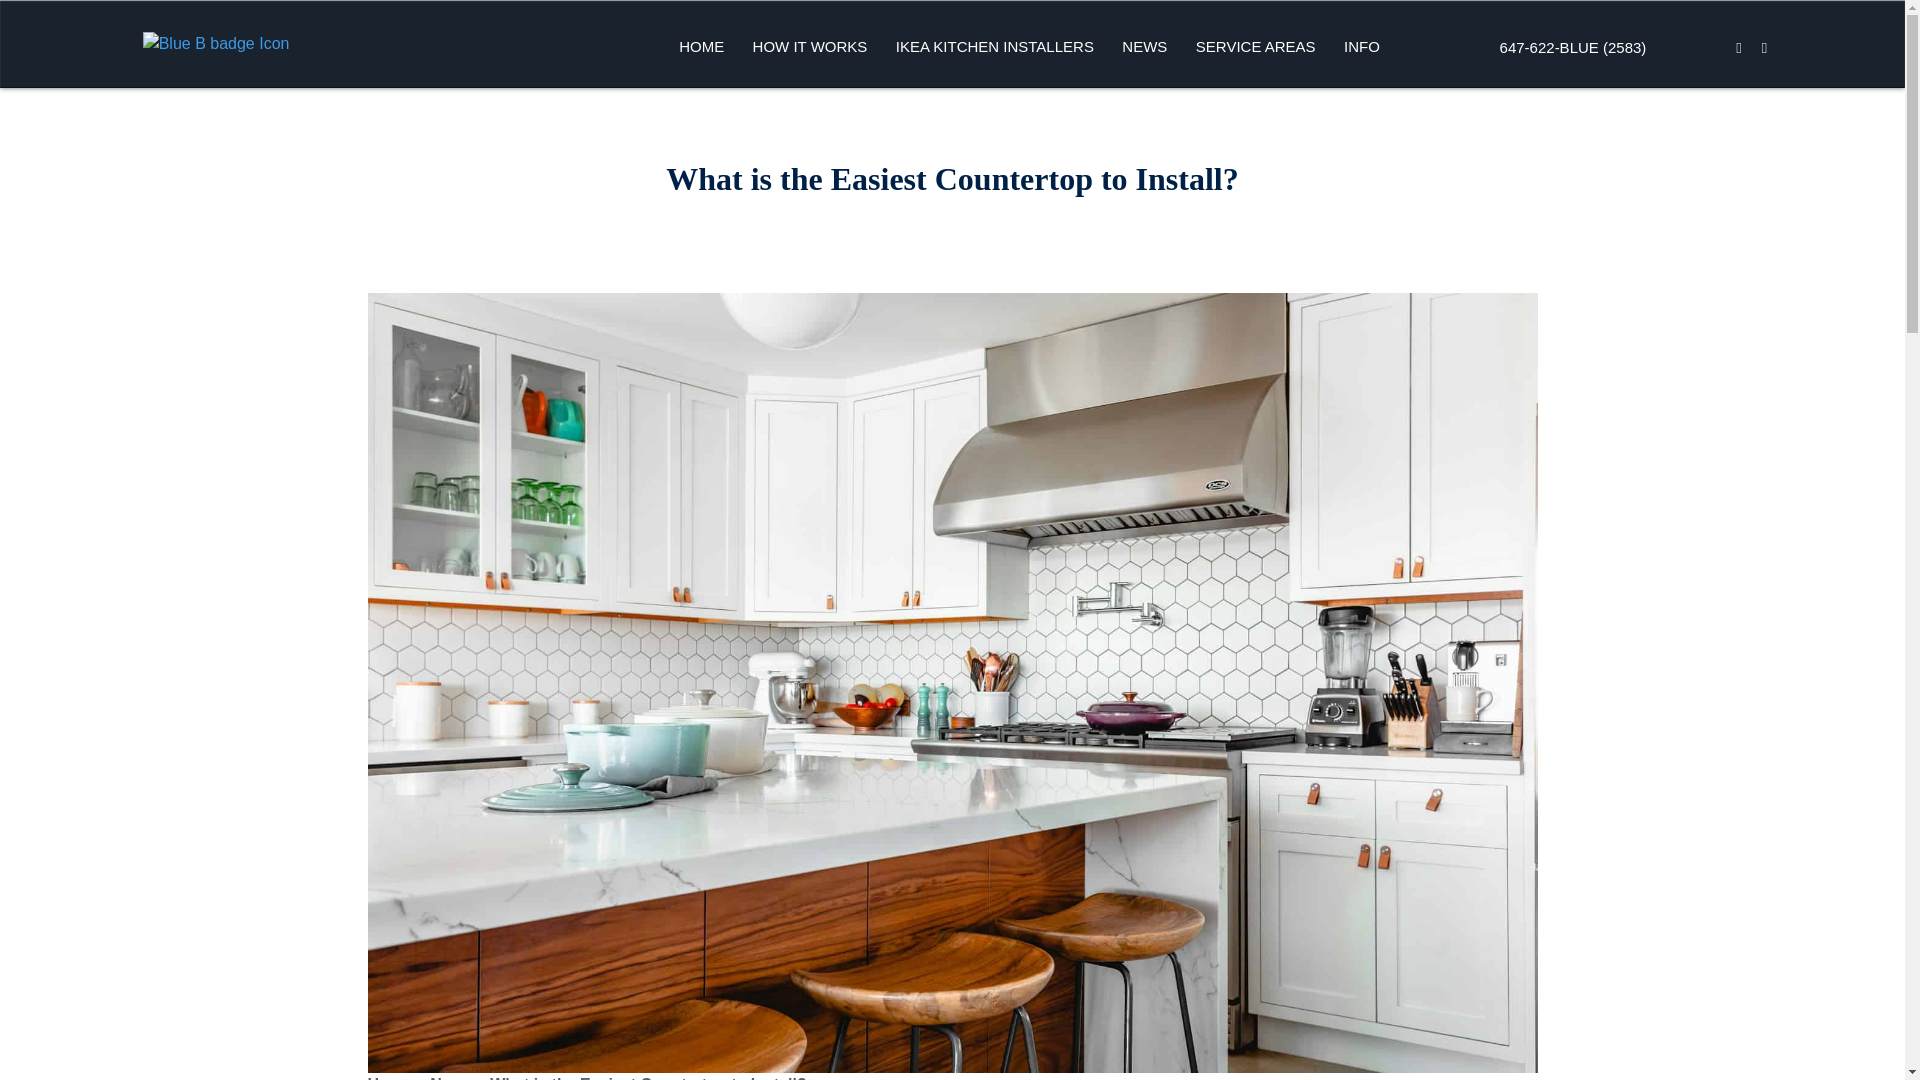 The width and height of the screenshot is (1920, 1080). I want to click on NEWS, so click(1144, 46).